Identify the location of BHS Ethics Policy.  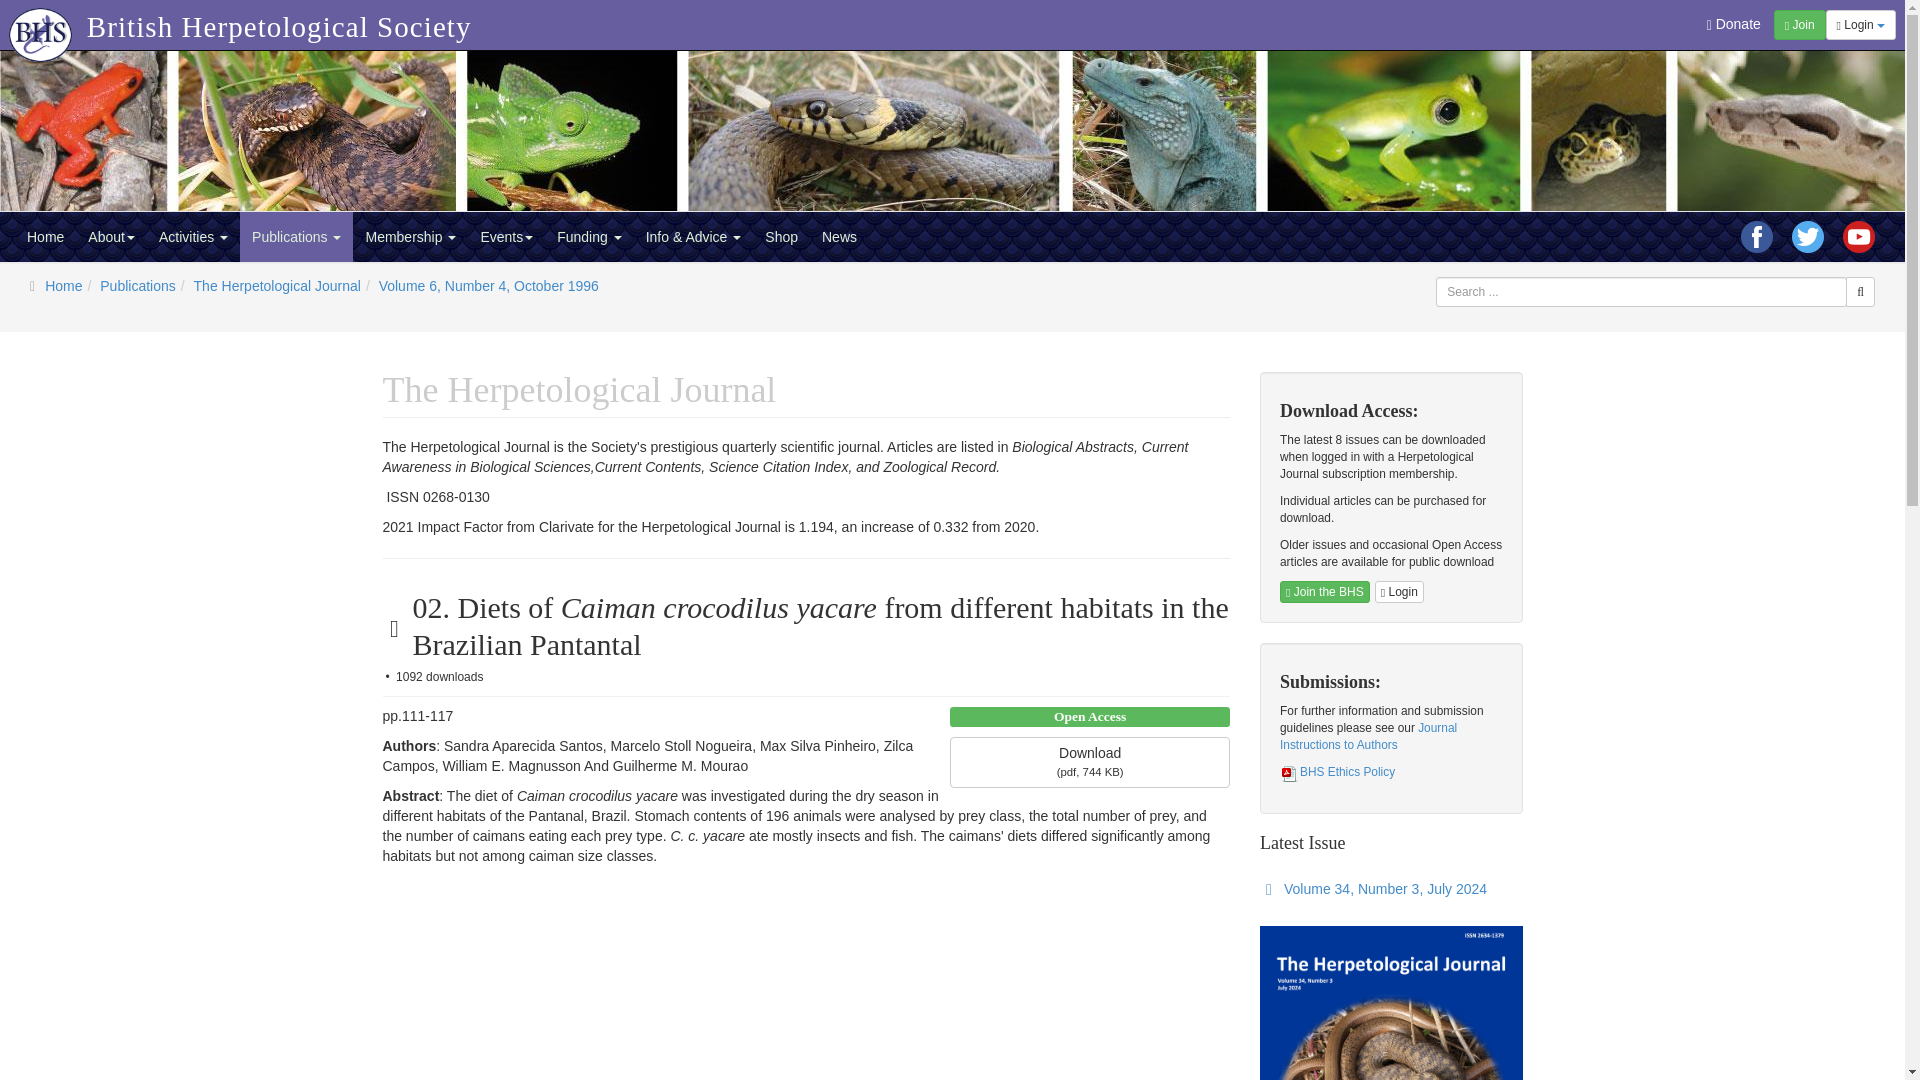
(1338, 771).